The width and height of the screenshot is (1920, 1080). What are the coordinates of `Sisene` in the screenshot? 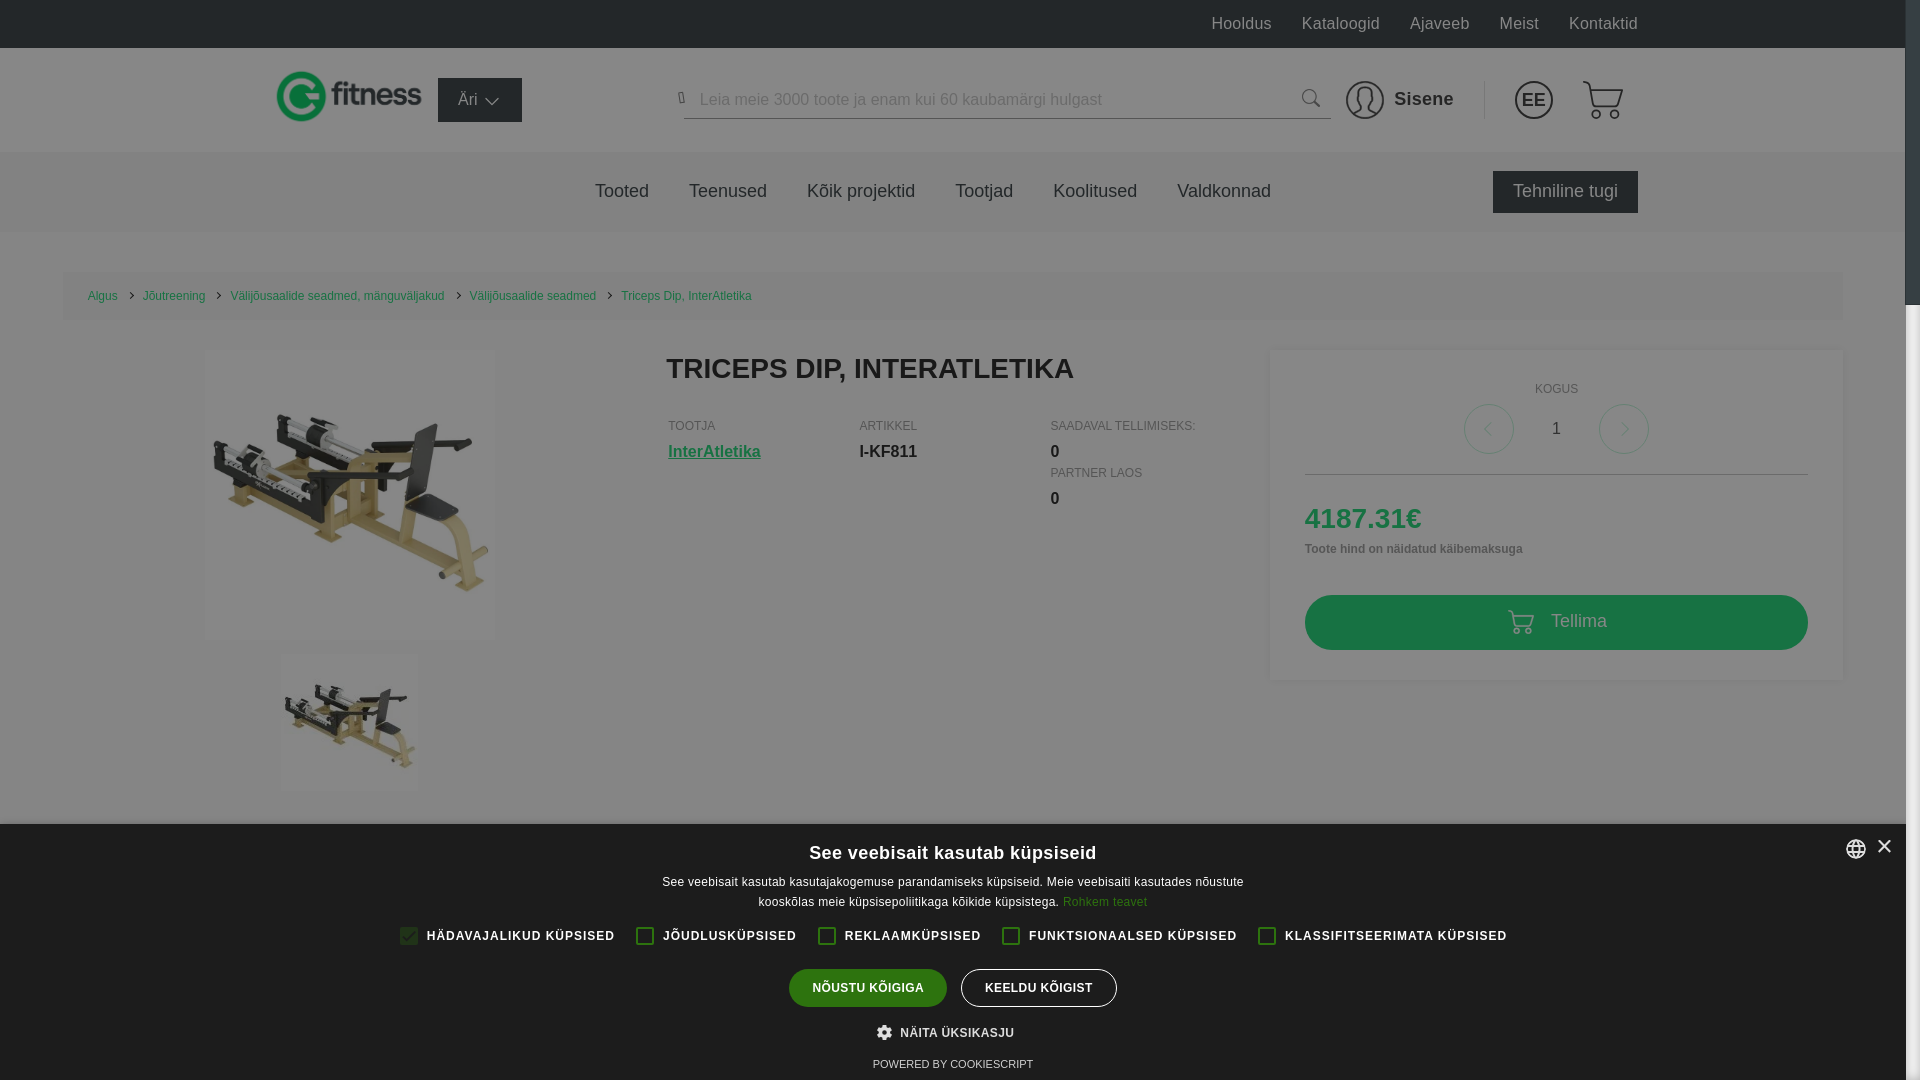 It's located at (1399, 100).